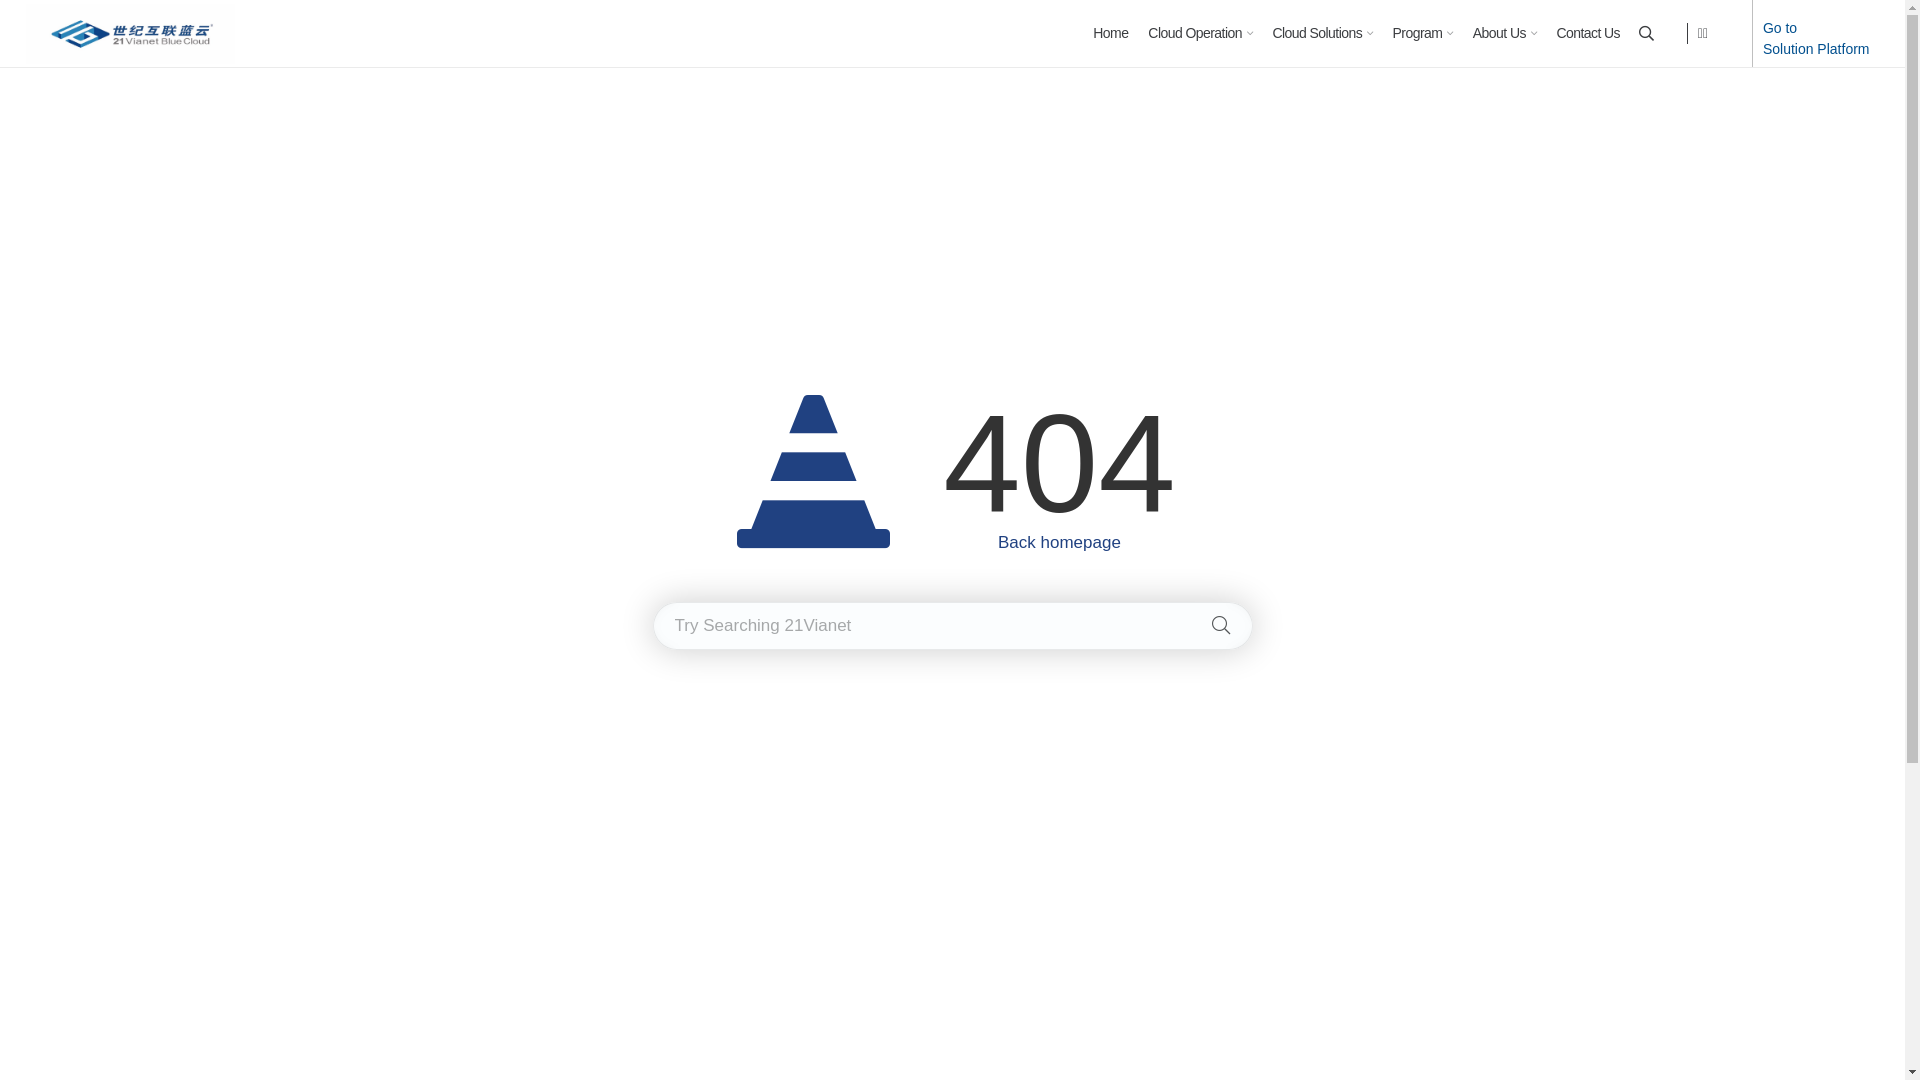 This screenshot has height=1080, width=1920. What do you see at coordinates (1322, 34) in the screenshot?
I see `Cloud Solutions` at bounding box center [1322, 34].